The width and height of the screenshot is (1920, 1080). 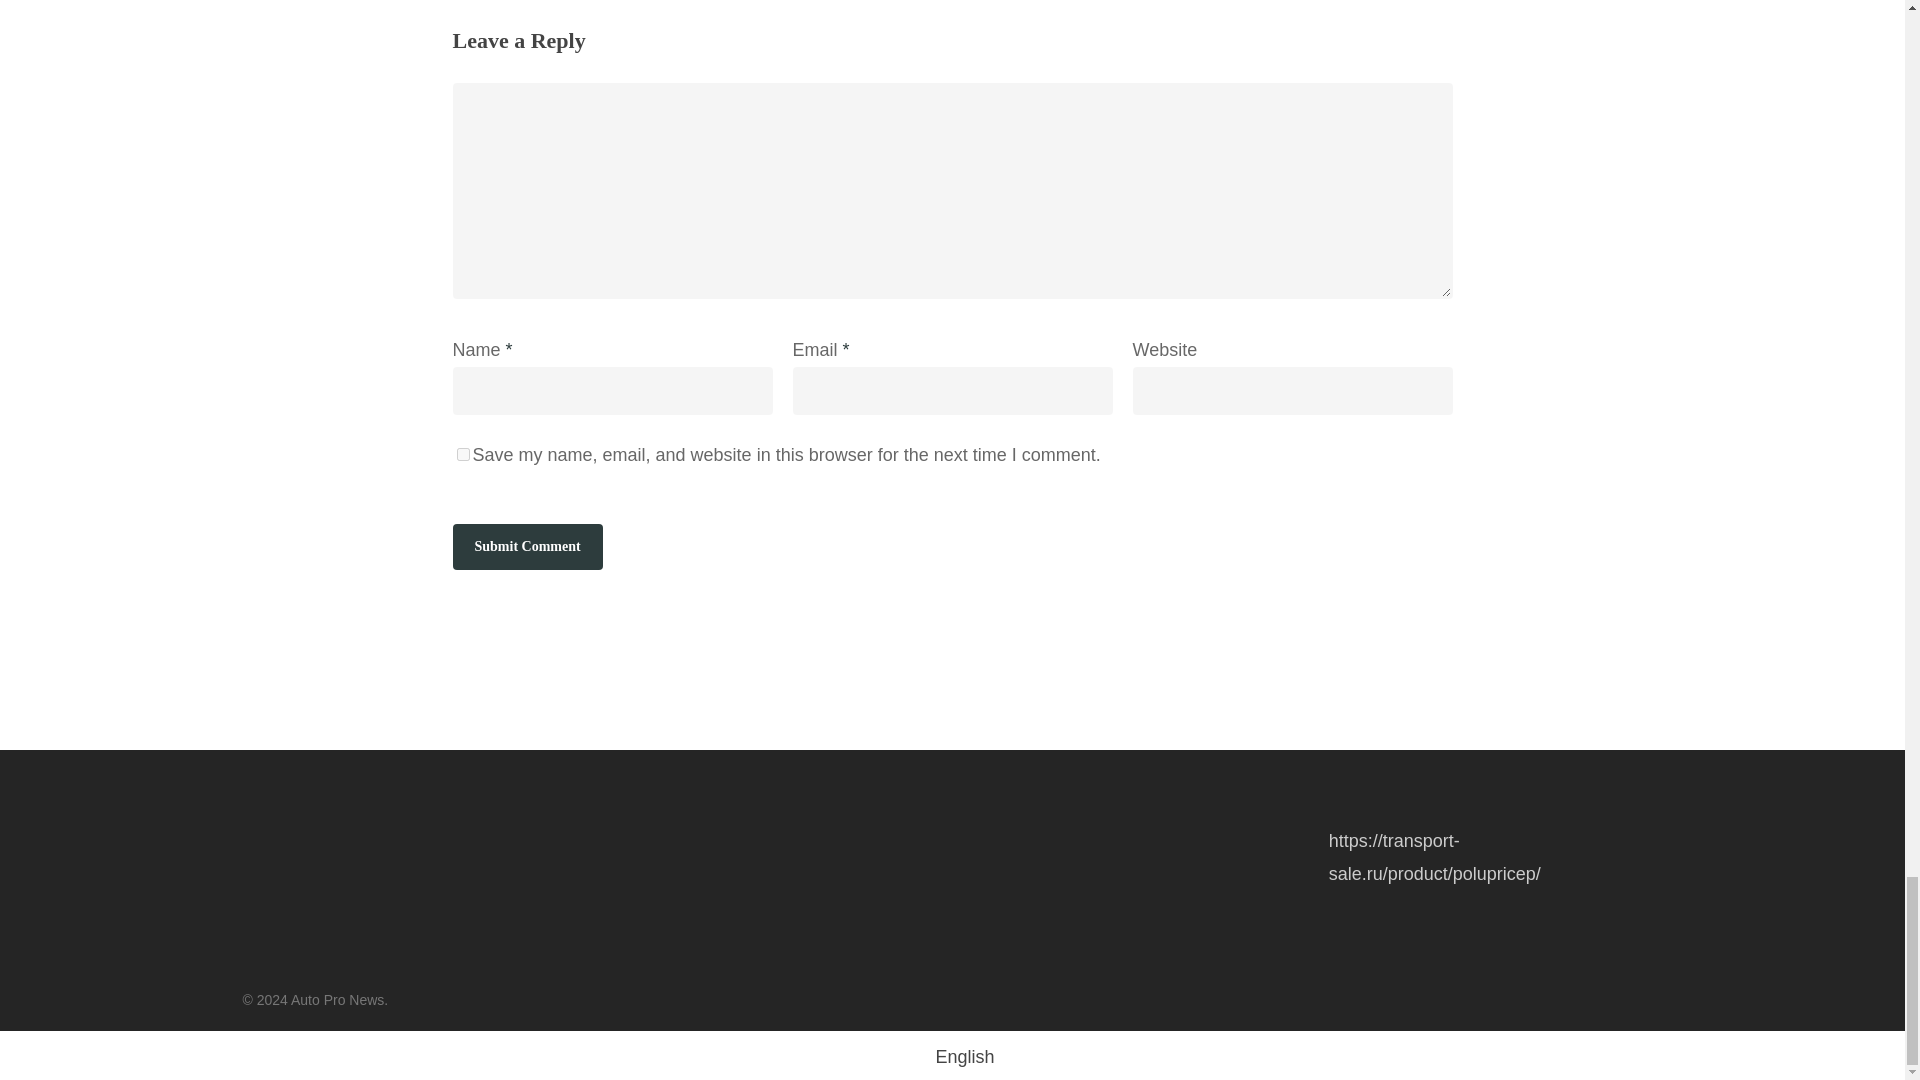 I want to click on Submit Comment, so click(x=526, y=546).